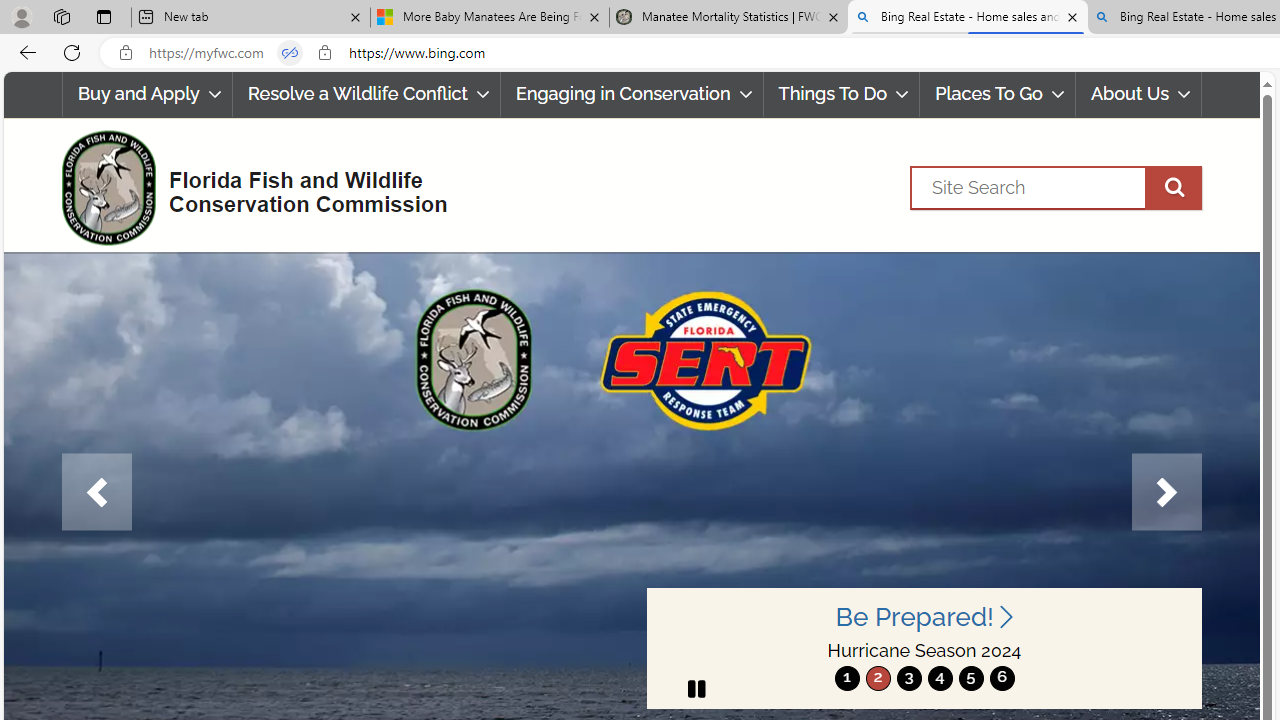 The image size is (1280, 720). What do you see at coordinates (970, 678) in the screenshot?
I see `move to slide 5` at bounding box center [970, 678].